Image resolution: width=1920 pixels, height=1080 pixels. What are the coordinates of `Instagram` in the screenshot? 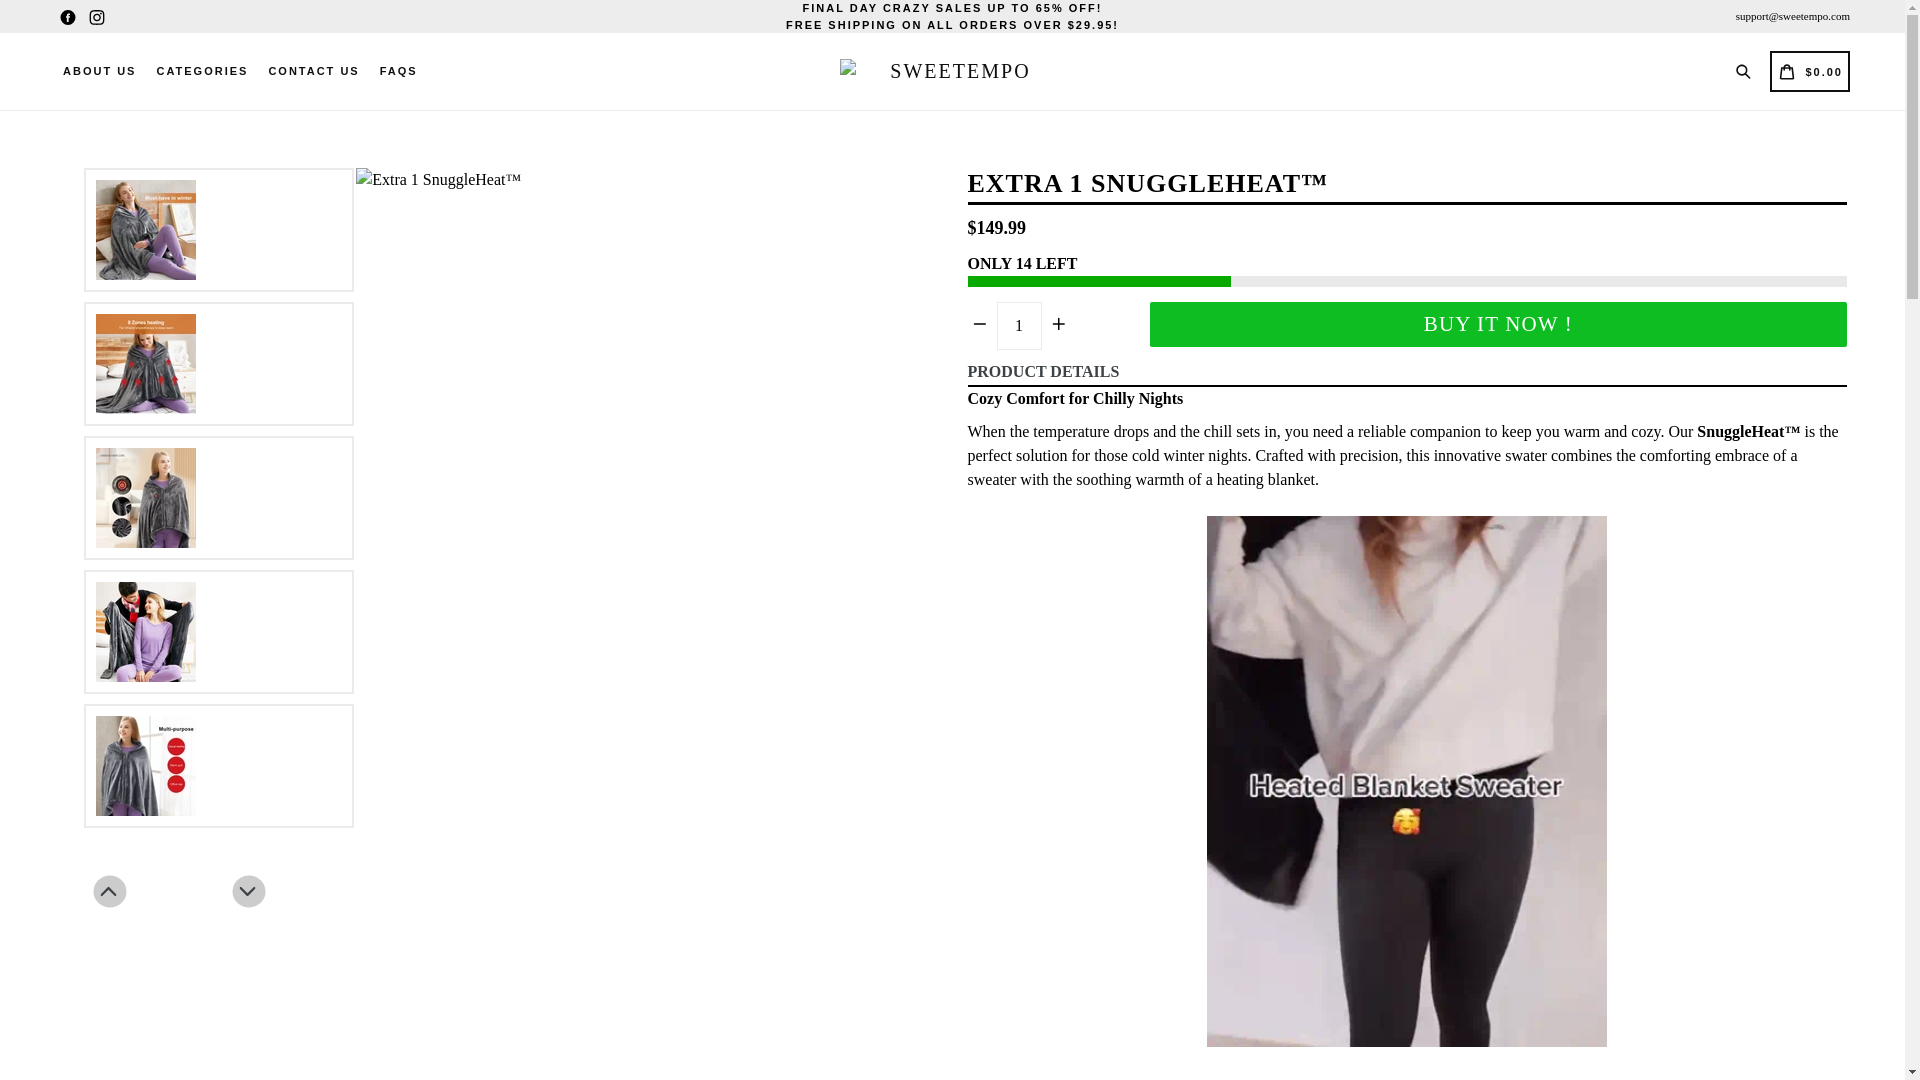 It's located at (96, 16).